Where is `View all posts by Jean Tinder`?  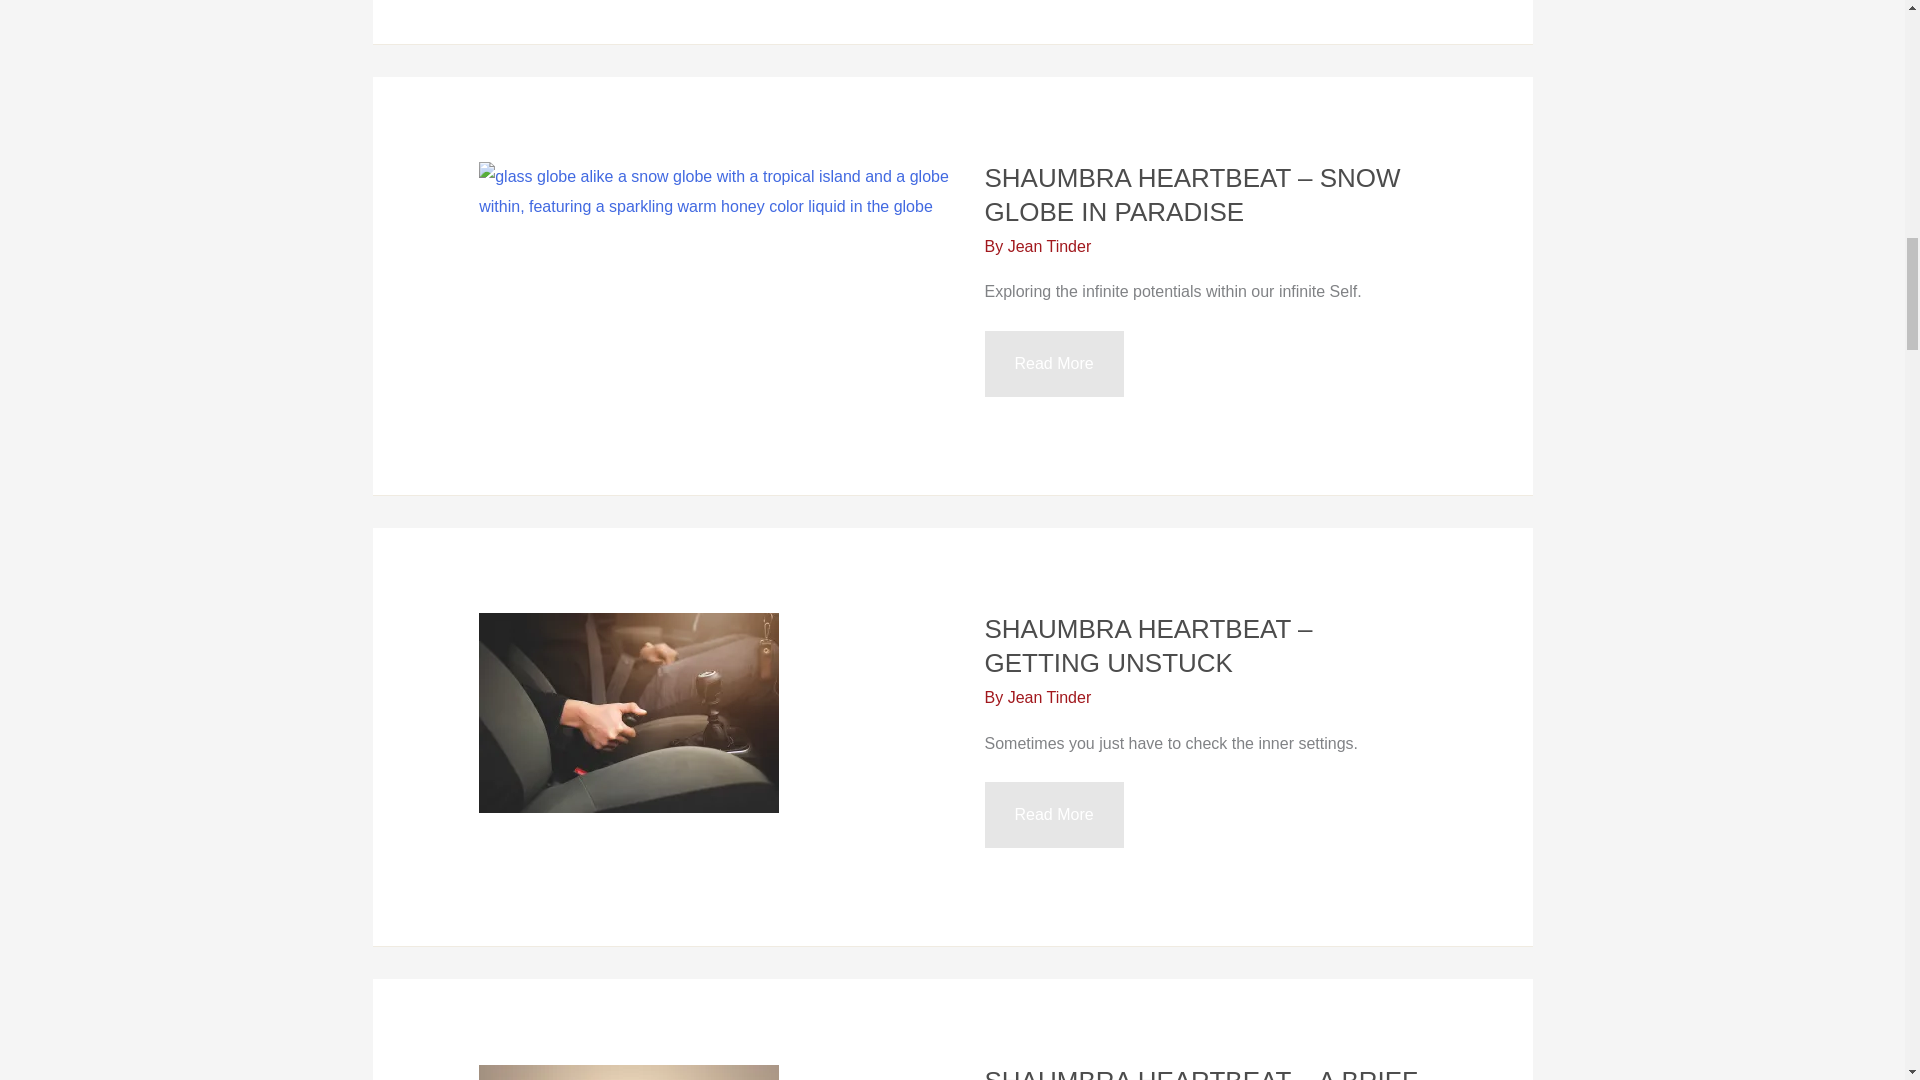
View all posts by Jean Tinder is located at coordinates (1050, 246).